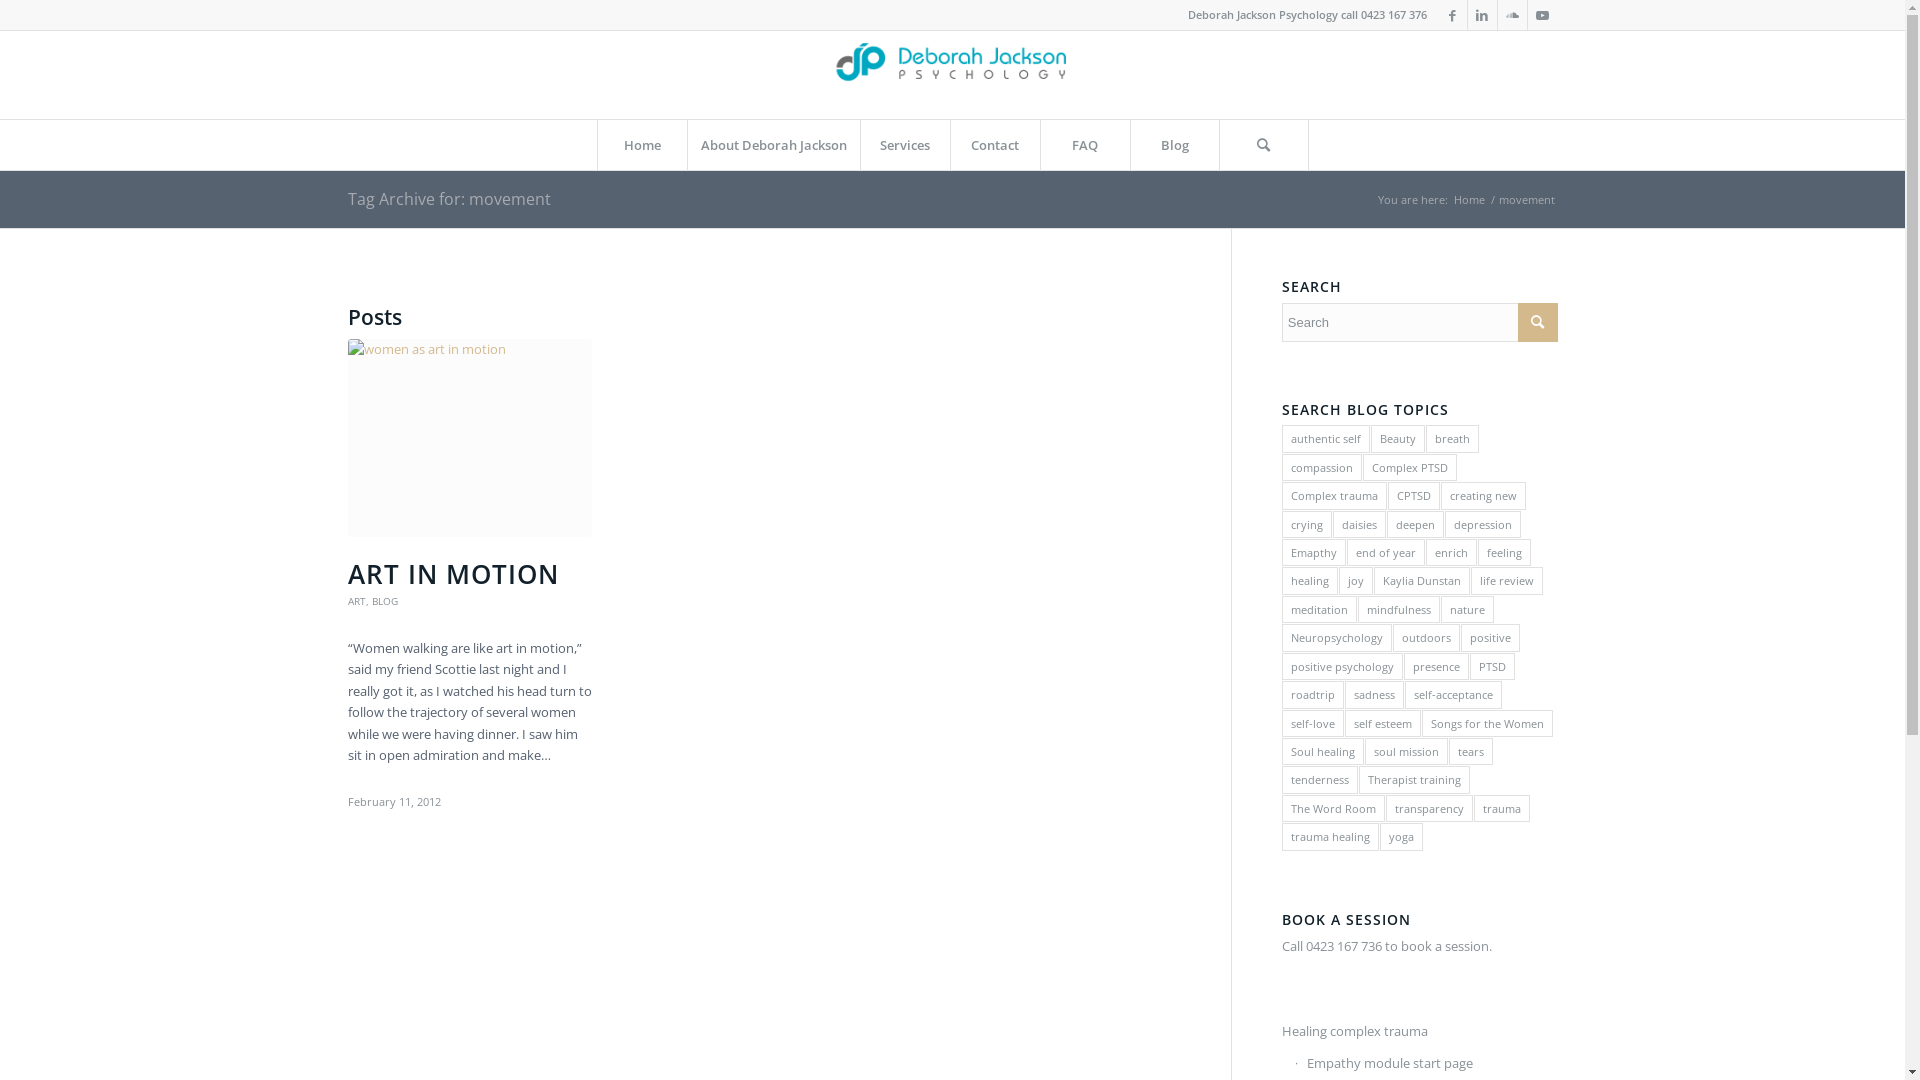 The width and height of the screenshot is (1920, 1080). What do you see at coordinates (1468, 200) in the screenshot?
I see `Home` at bounding box center [1468, 200].